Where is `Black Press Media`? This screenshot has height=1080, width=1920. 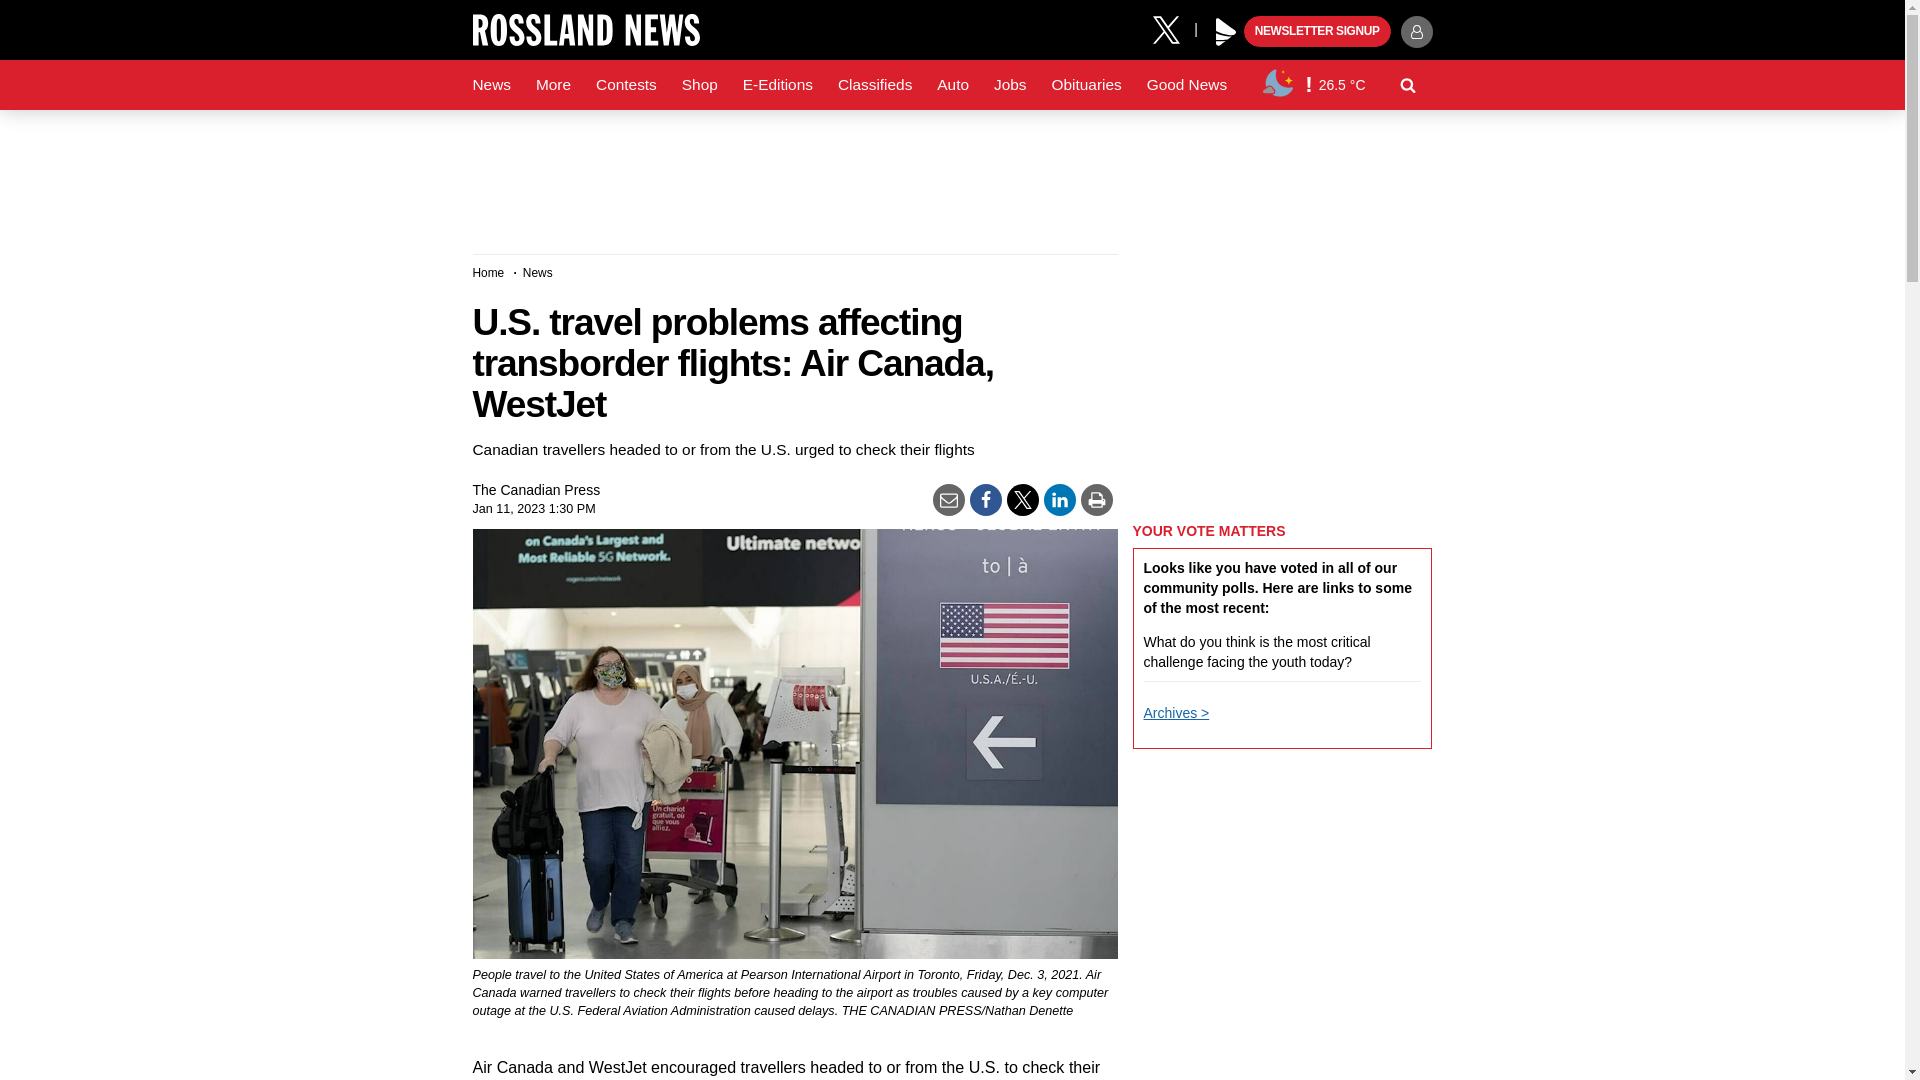 Black Press Media is located at coordinates (1226, 32).